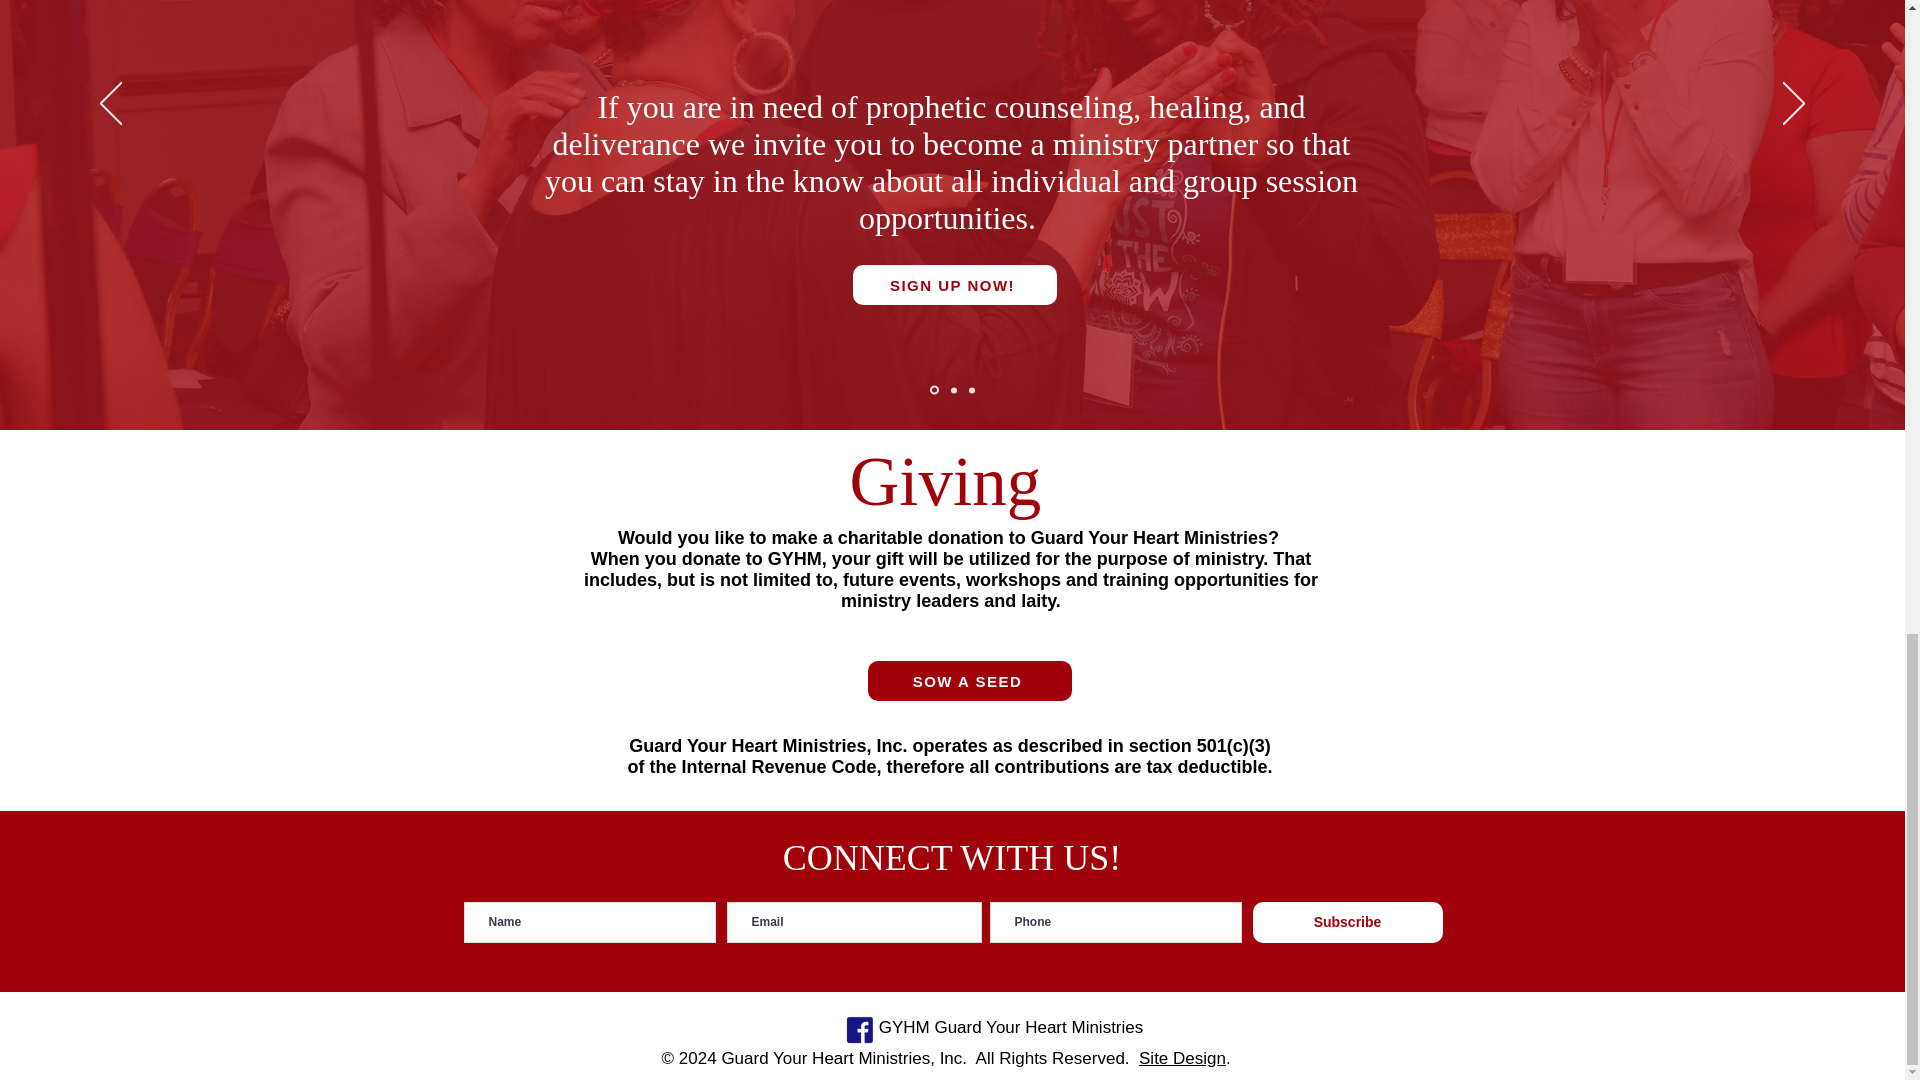  What do you see at coordinates (1346, 922) in the screenshot?
I see `Subscribe` at bounding box center [1346, 922].